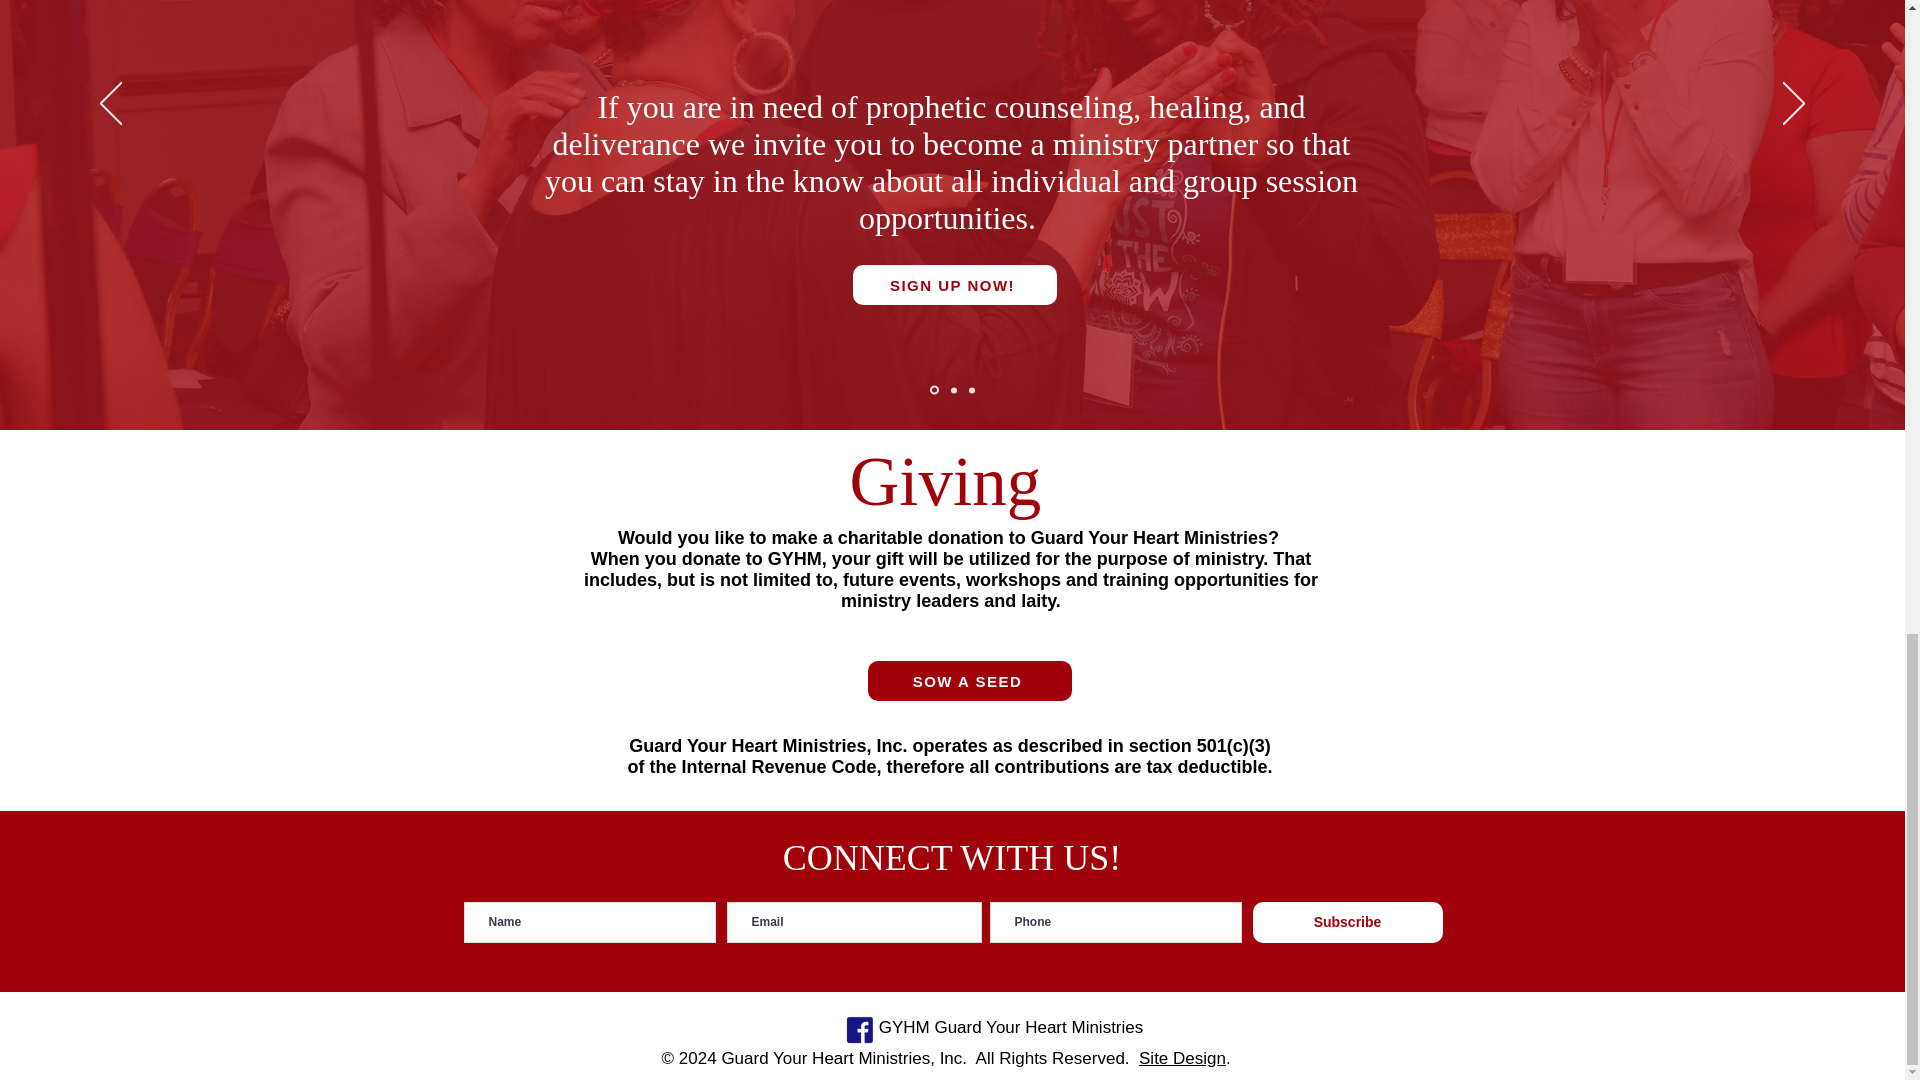  What do you see at coordinates (1346, 922) in the screenshot?
I see `Subscribe` at bounding box center [1346, 922].